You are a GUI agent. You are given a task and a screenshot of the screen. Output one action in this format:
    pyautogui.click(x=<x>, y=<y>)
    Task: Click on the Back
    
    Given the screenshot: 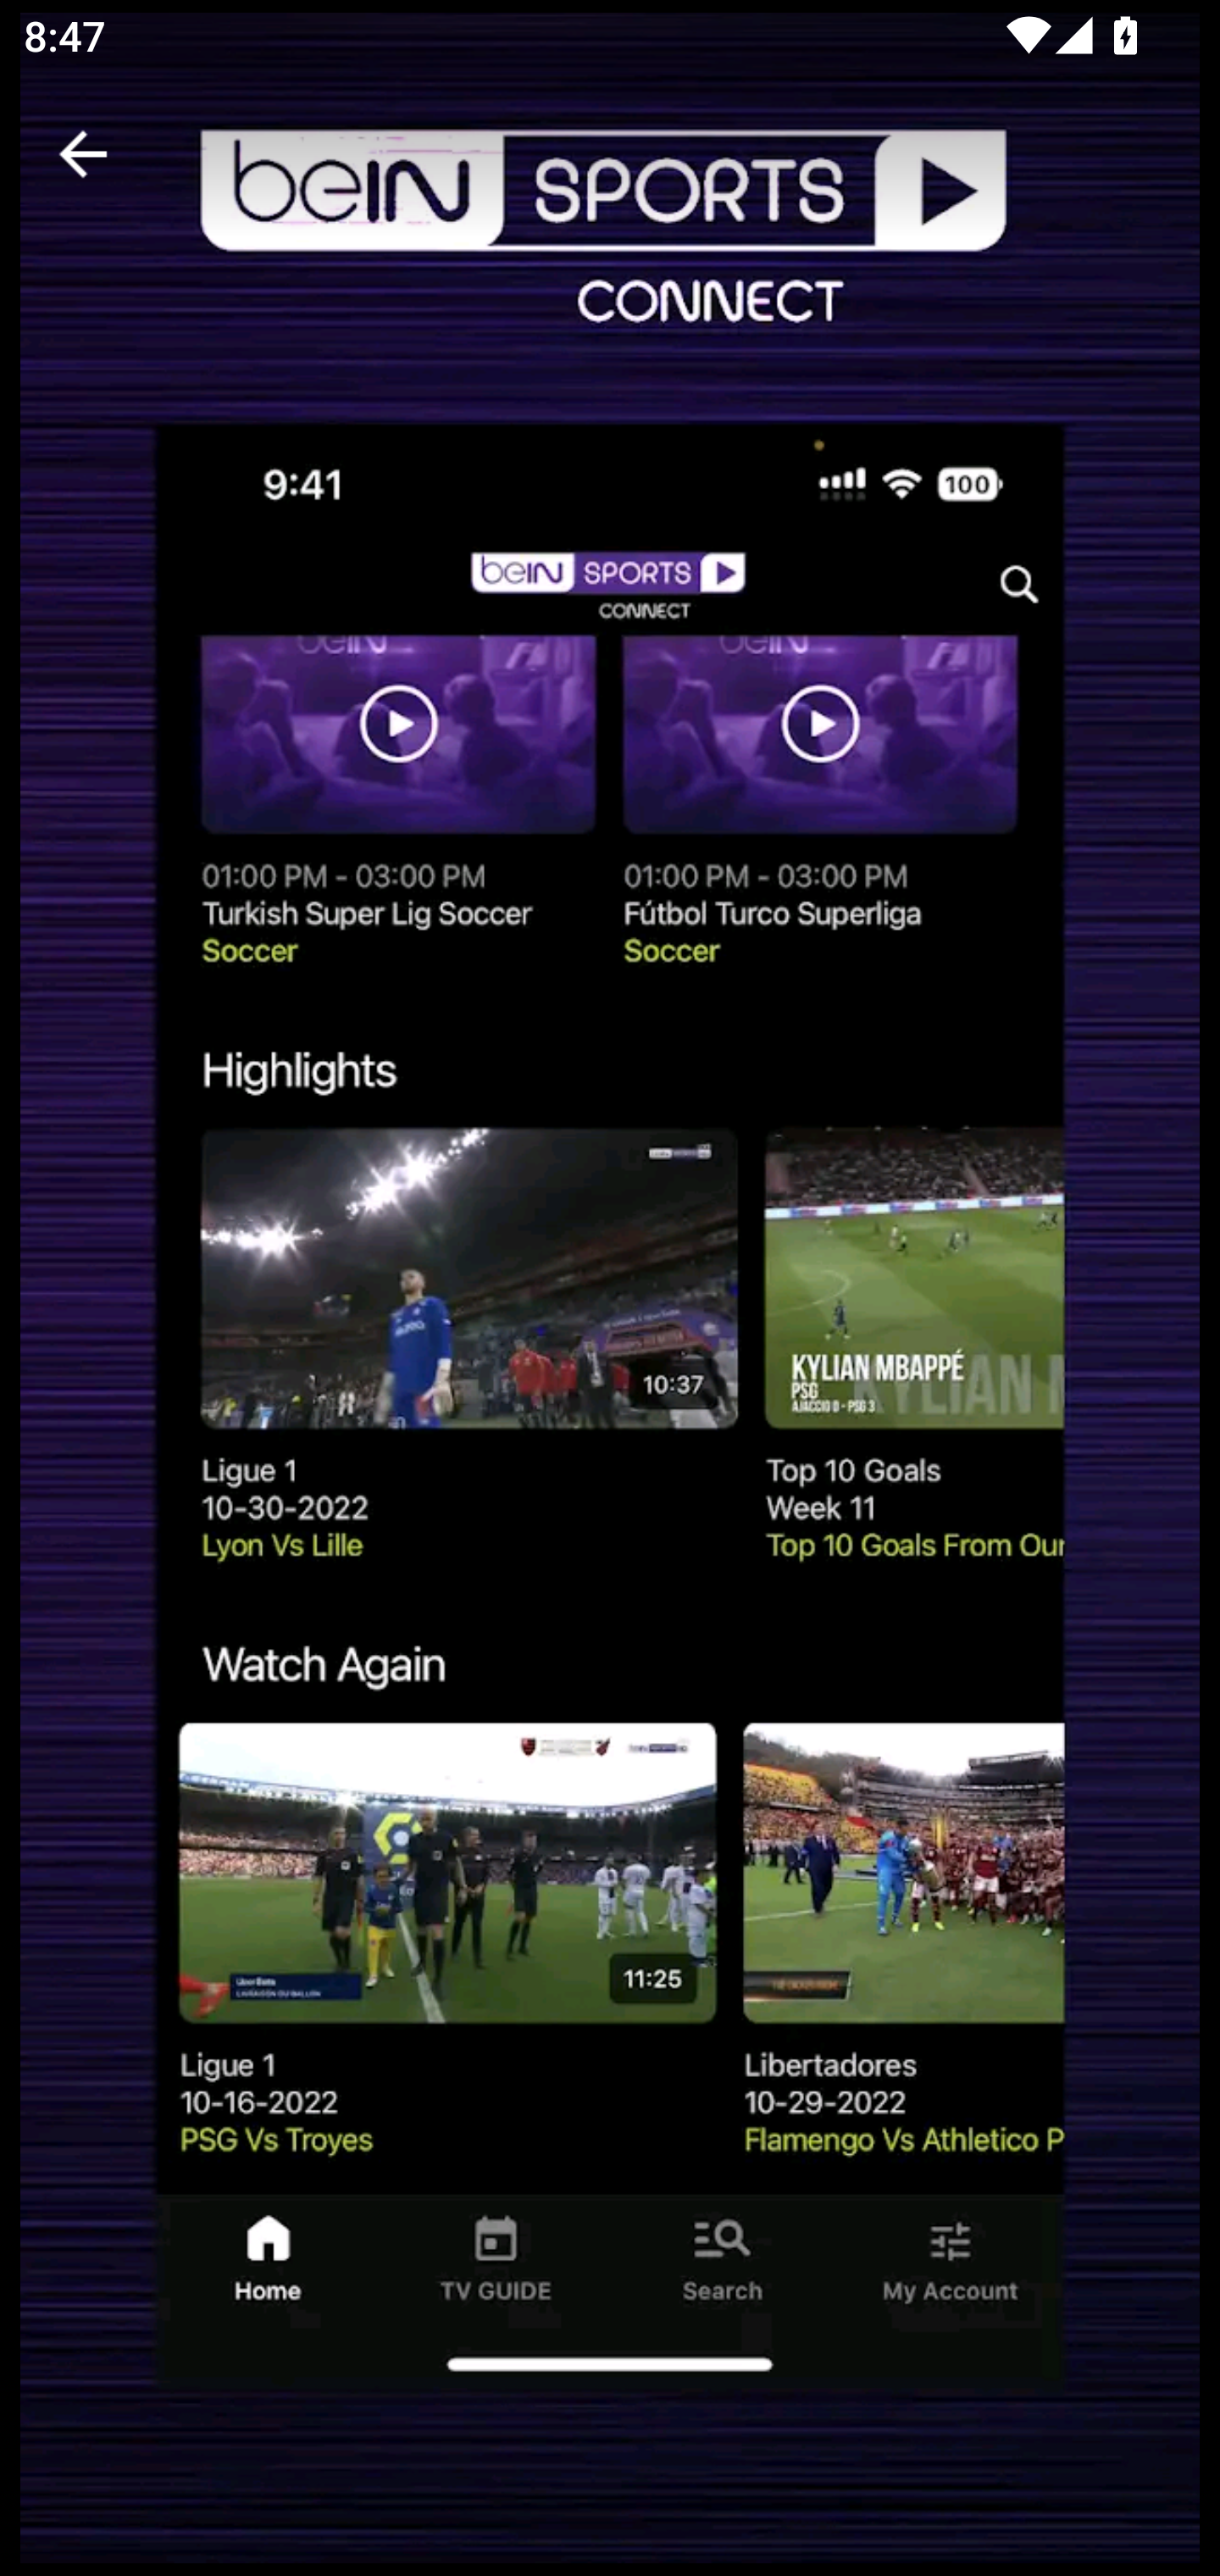 What is the action you would take?
    pyautogui.click(x=83, y=154)
    